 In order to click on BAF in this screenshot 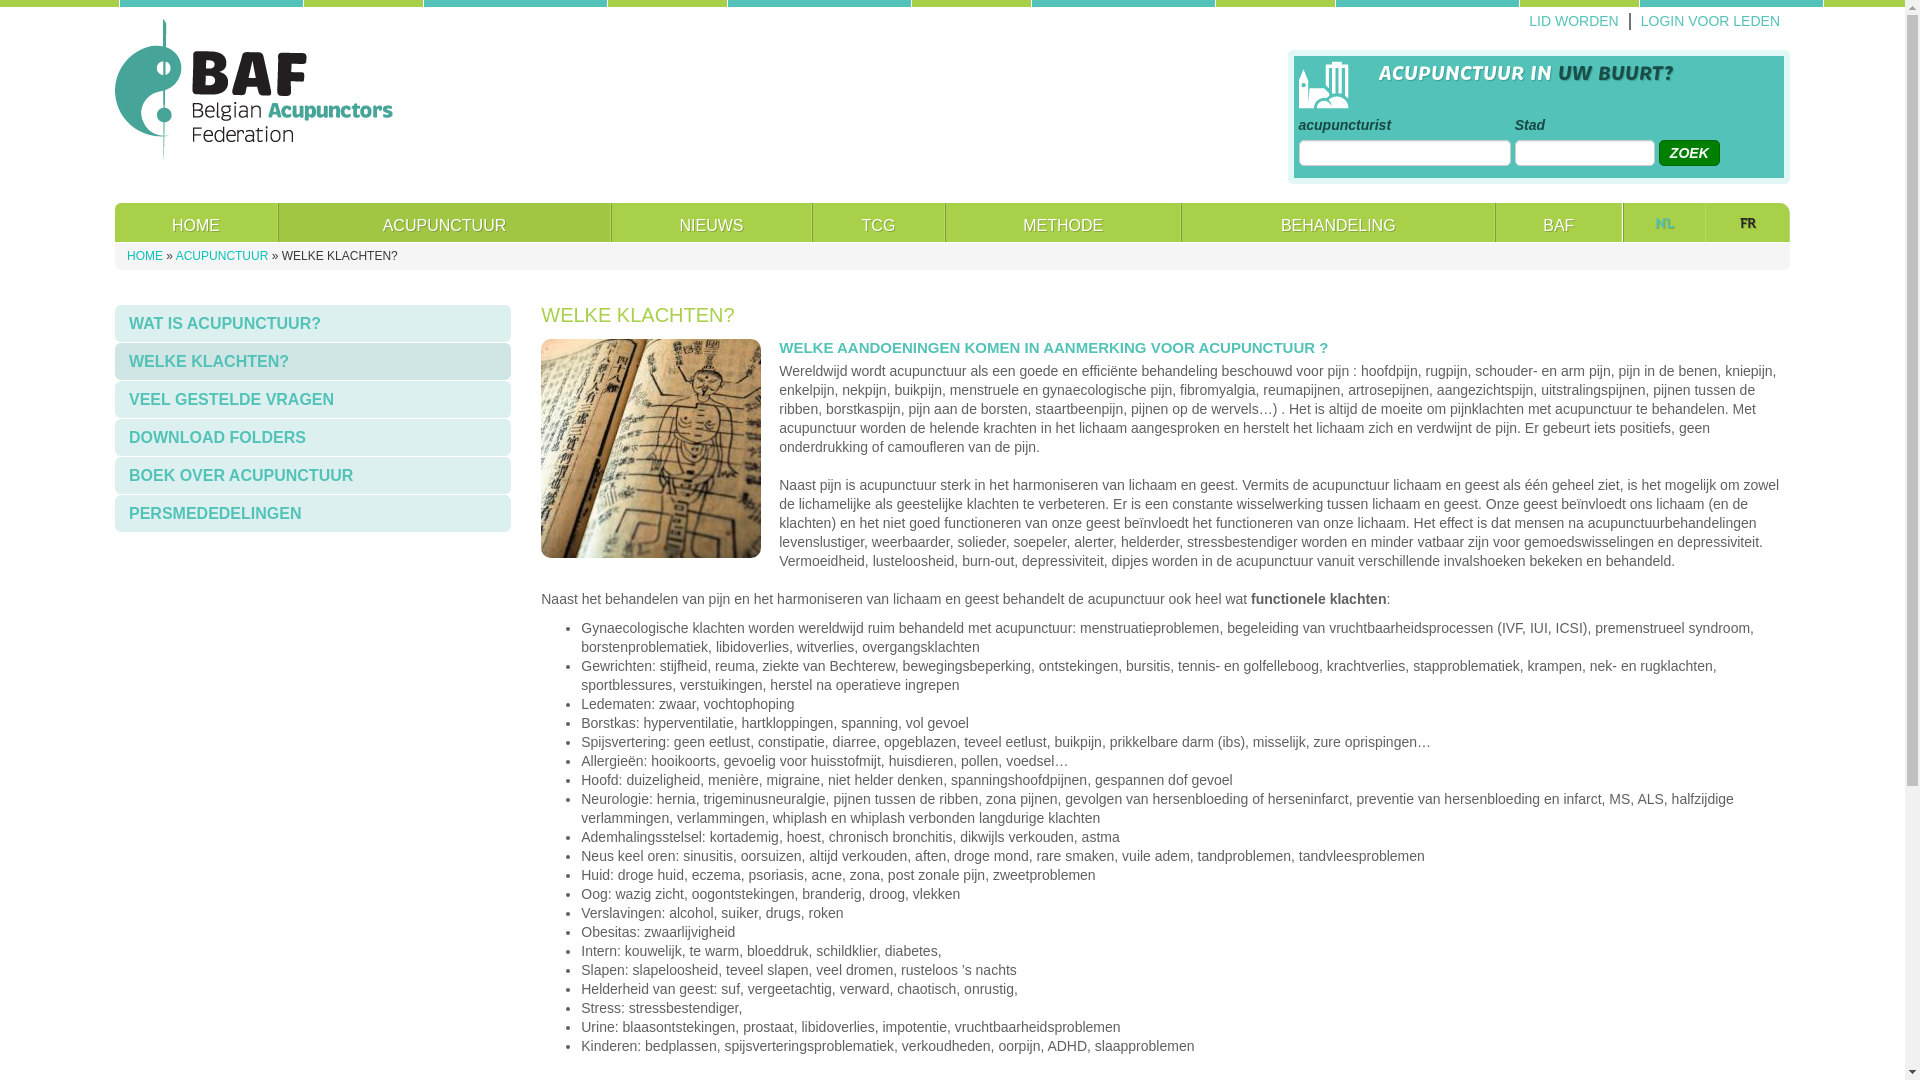, I will do `click(1558, 222)`.